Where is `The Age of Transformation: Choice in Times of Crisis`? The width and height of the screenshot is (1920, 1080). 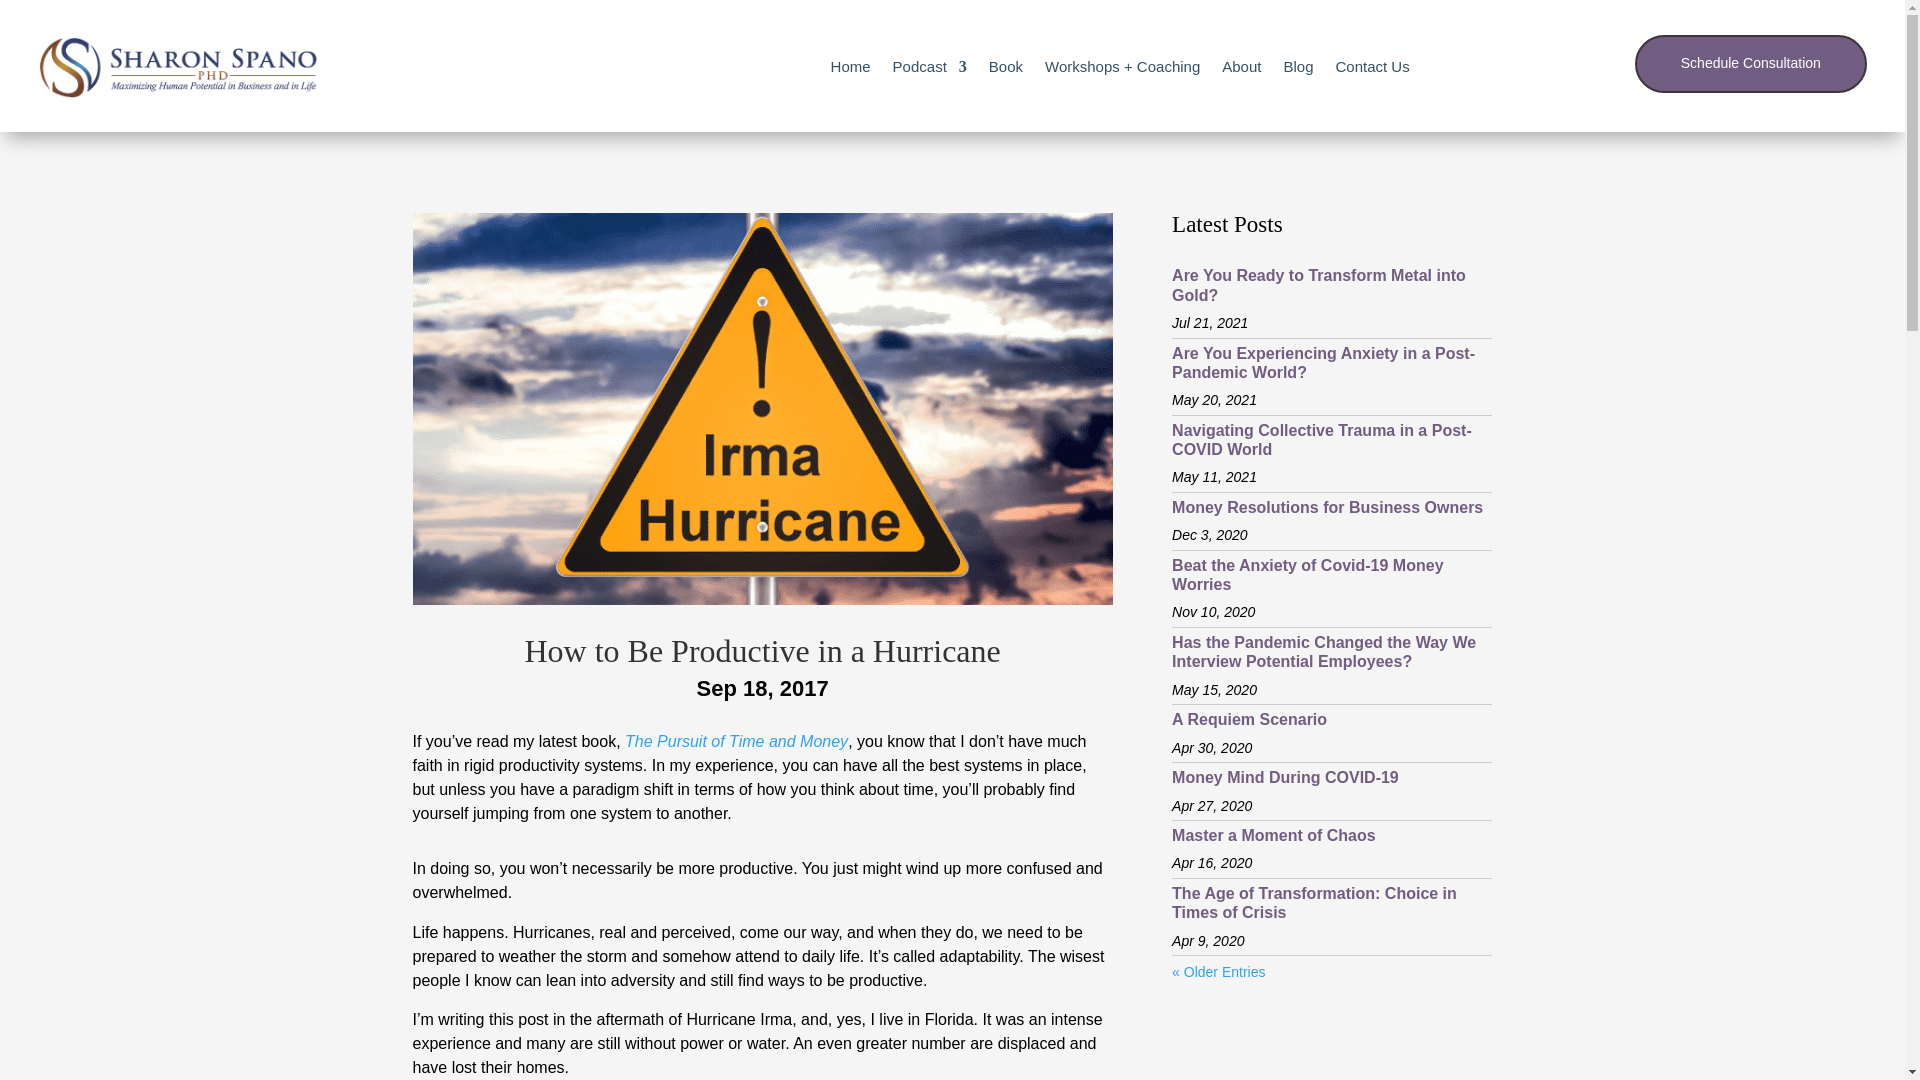 The Age of Transformation: Choice in Times of Crisis is located at coordinates (1314, 902).